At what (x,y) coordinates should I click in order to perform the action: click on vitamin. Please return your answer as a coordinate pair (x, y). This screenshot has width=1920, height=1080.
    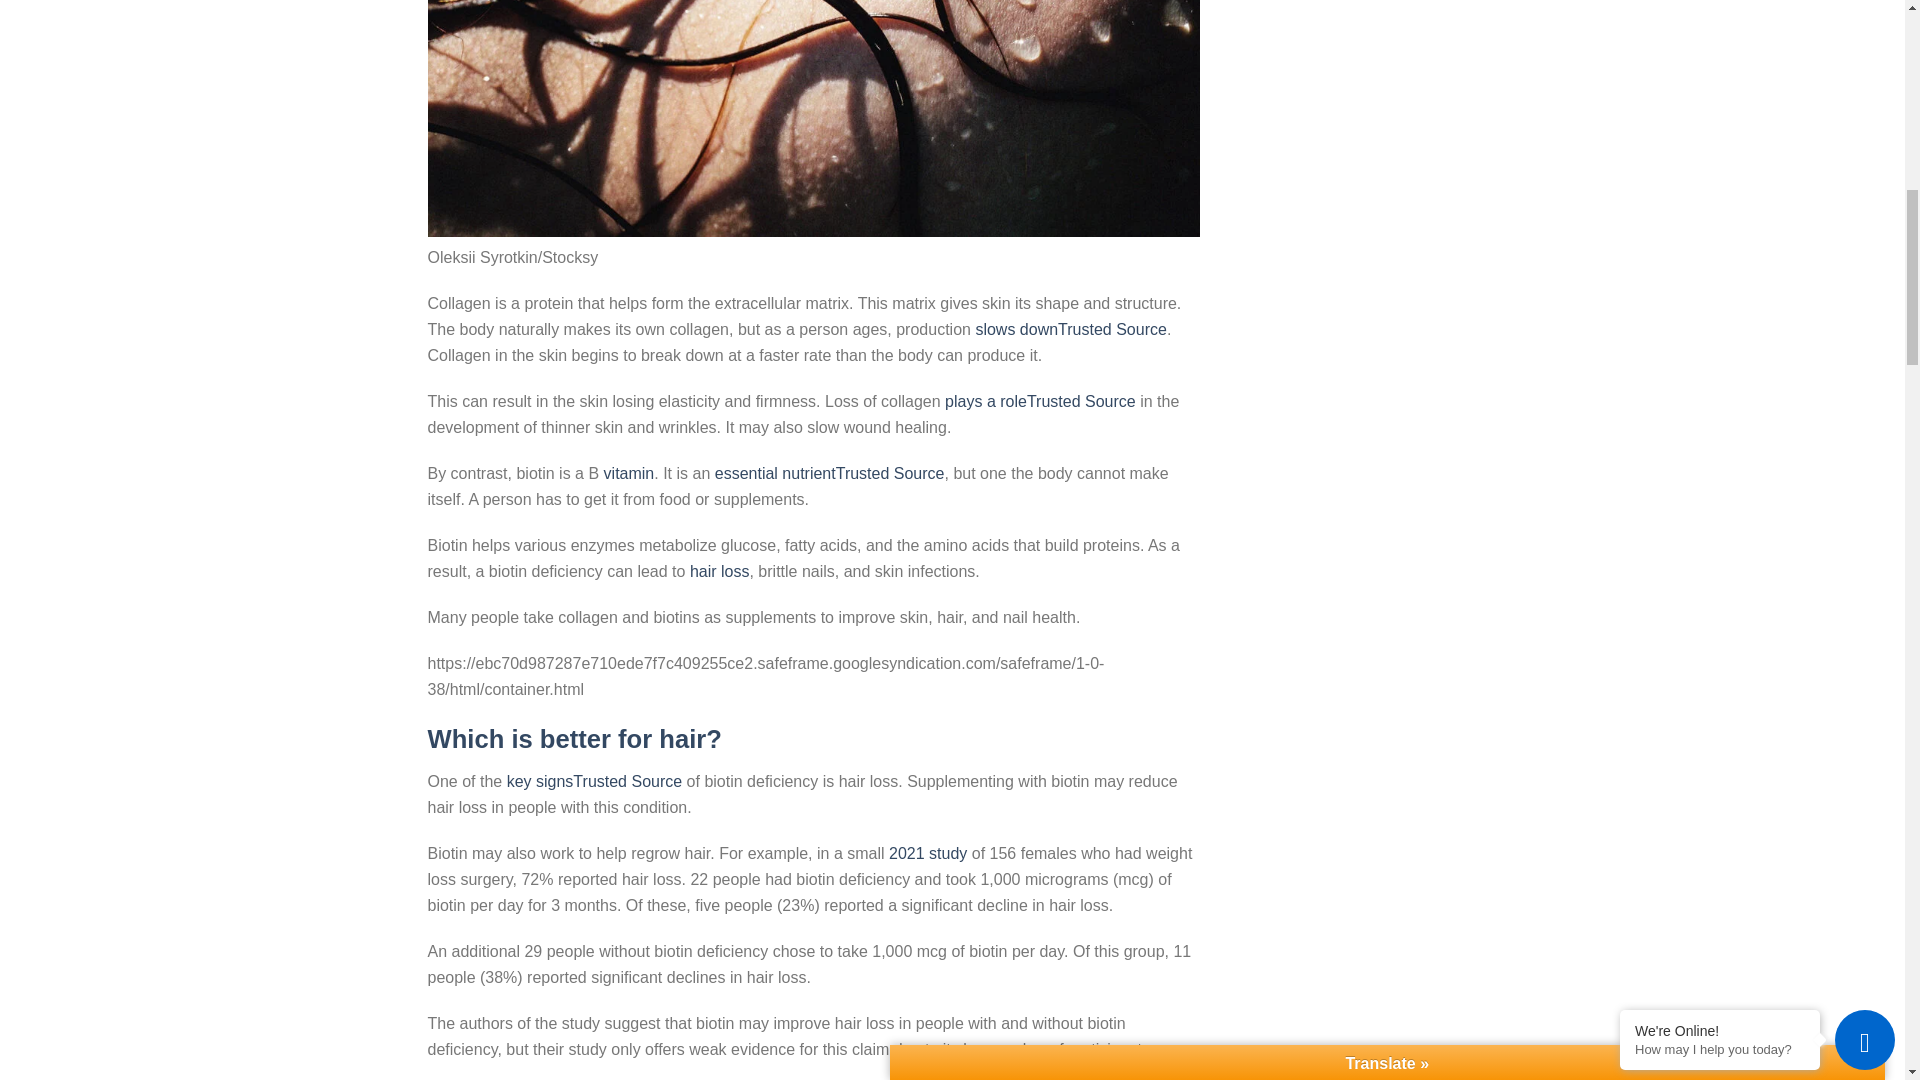
    Looking at the image, I should click on (629, 473).